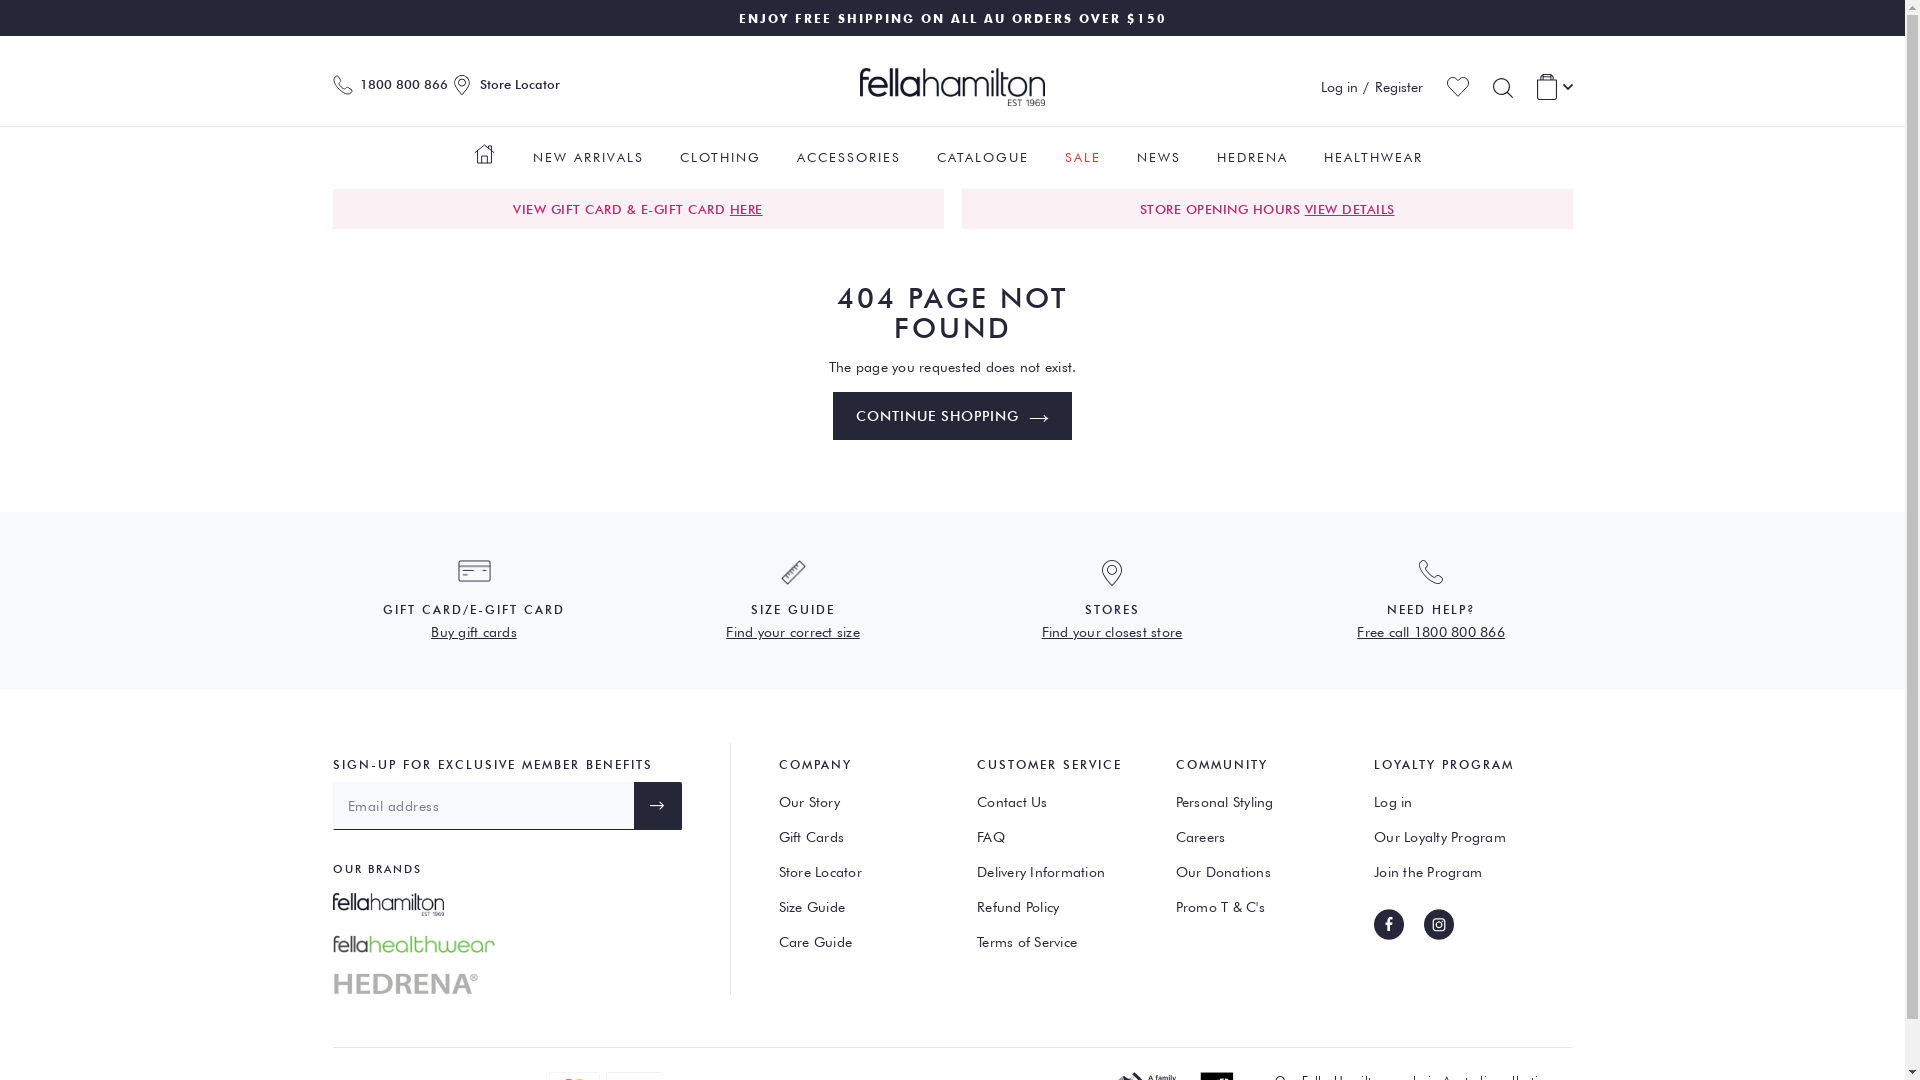 This screenshot has height=1080, width=1920. Describe the element at coordinates (1062, 802) in the screenshot. I see `Contact Us` at that location.